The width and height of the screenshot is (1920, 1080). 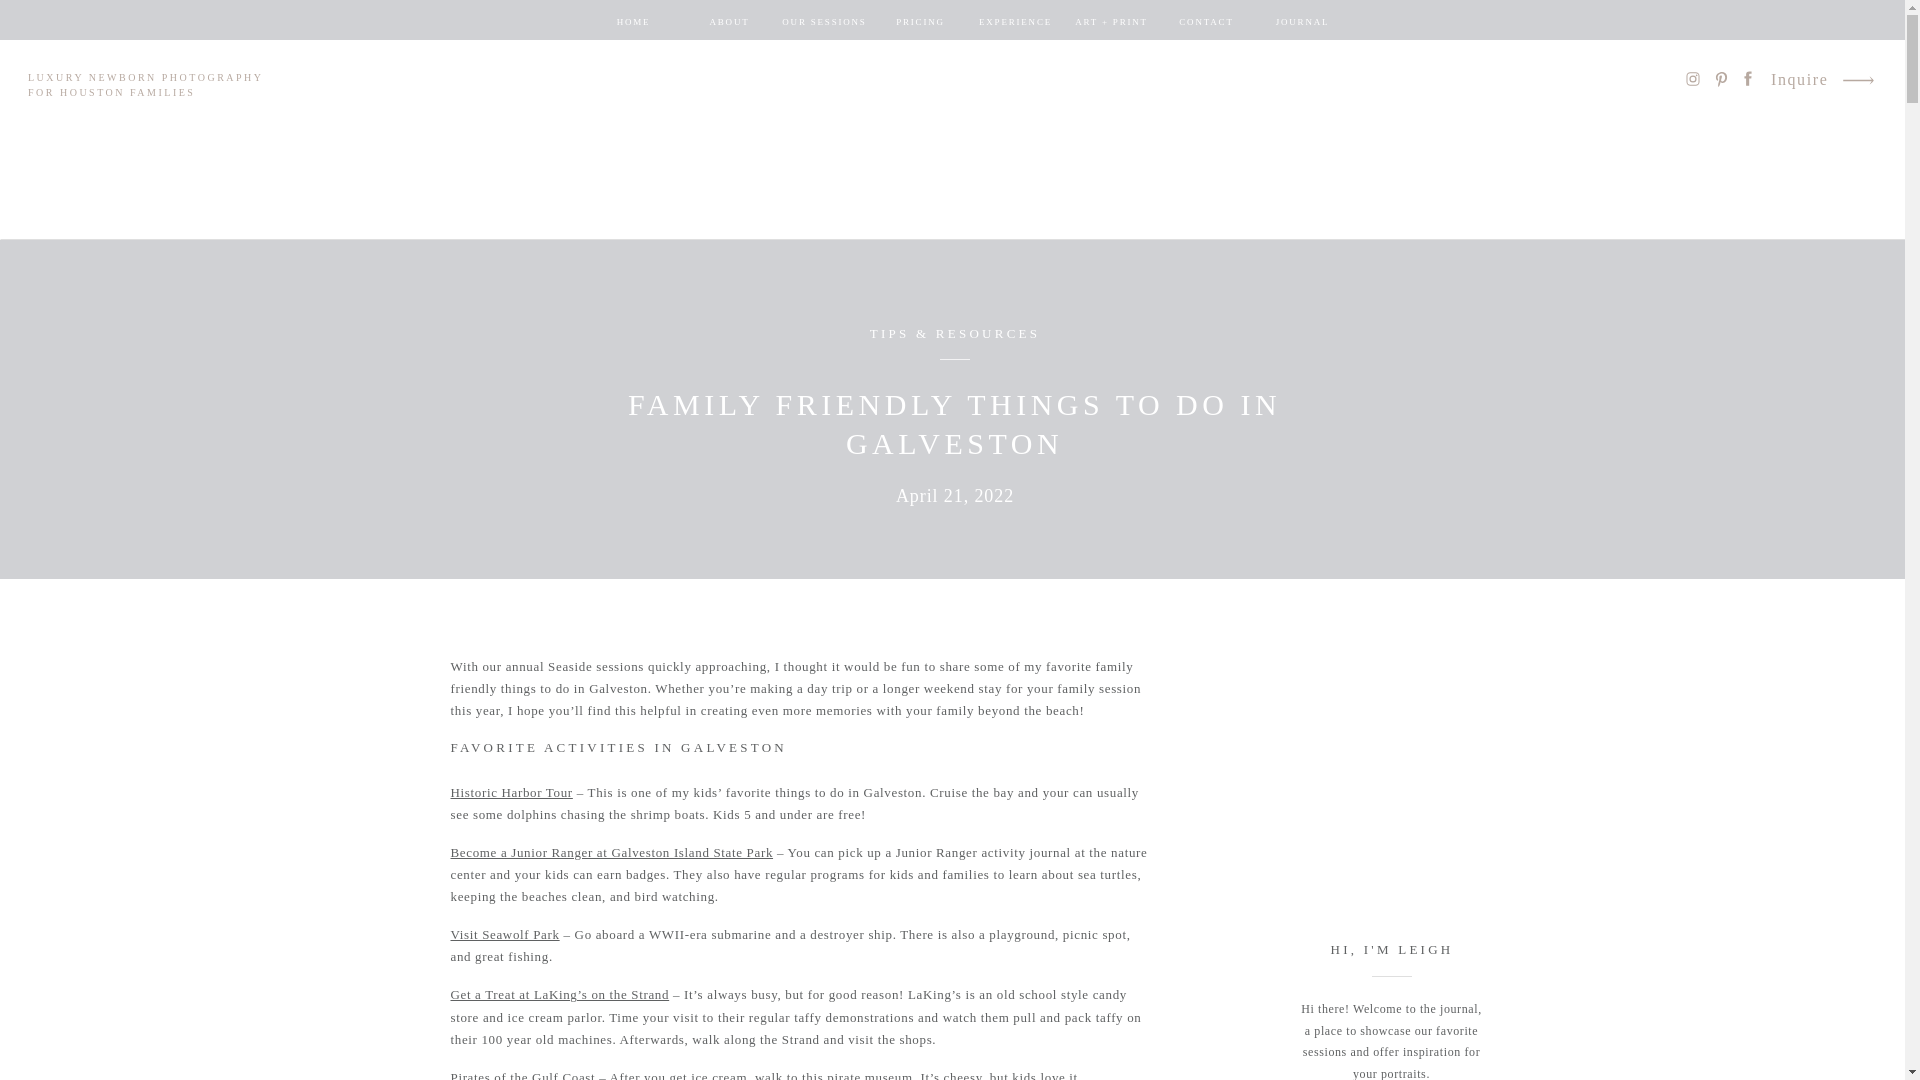 I want to click on HOME, so click(x=633, y=23).